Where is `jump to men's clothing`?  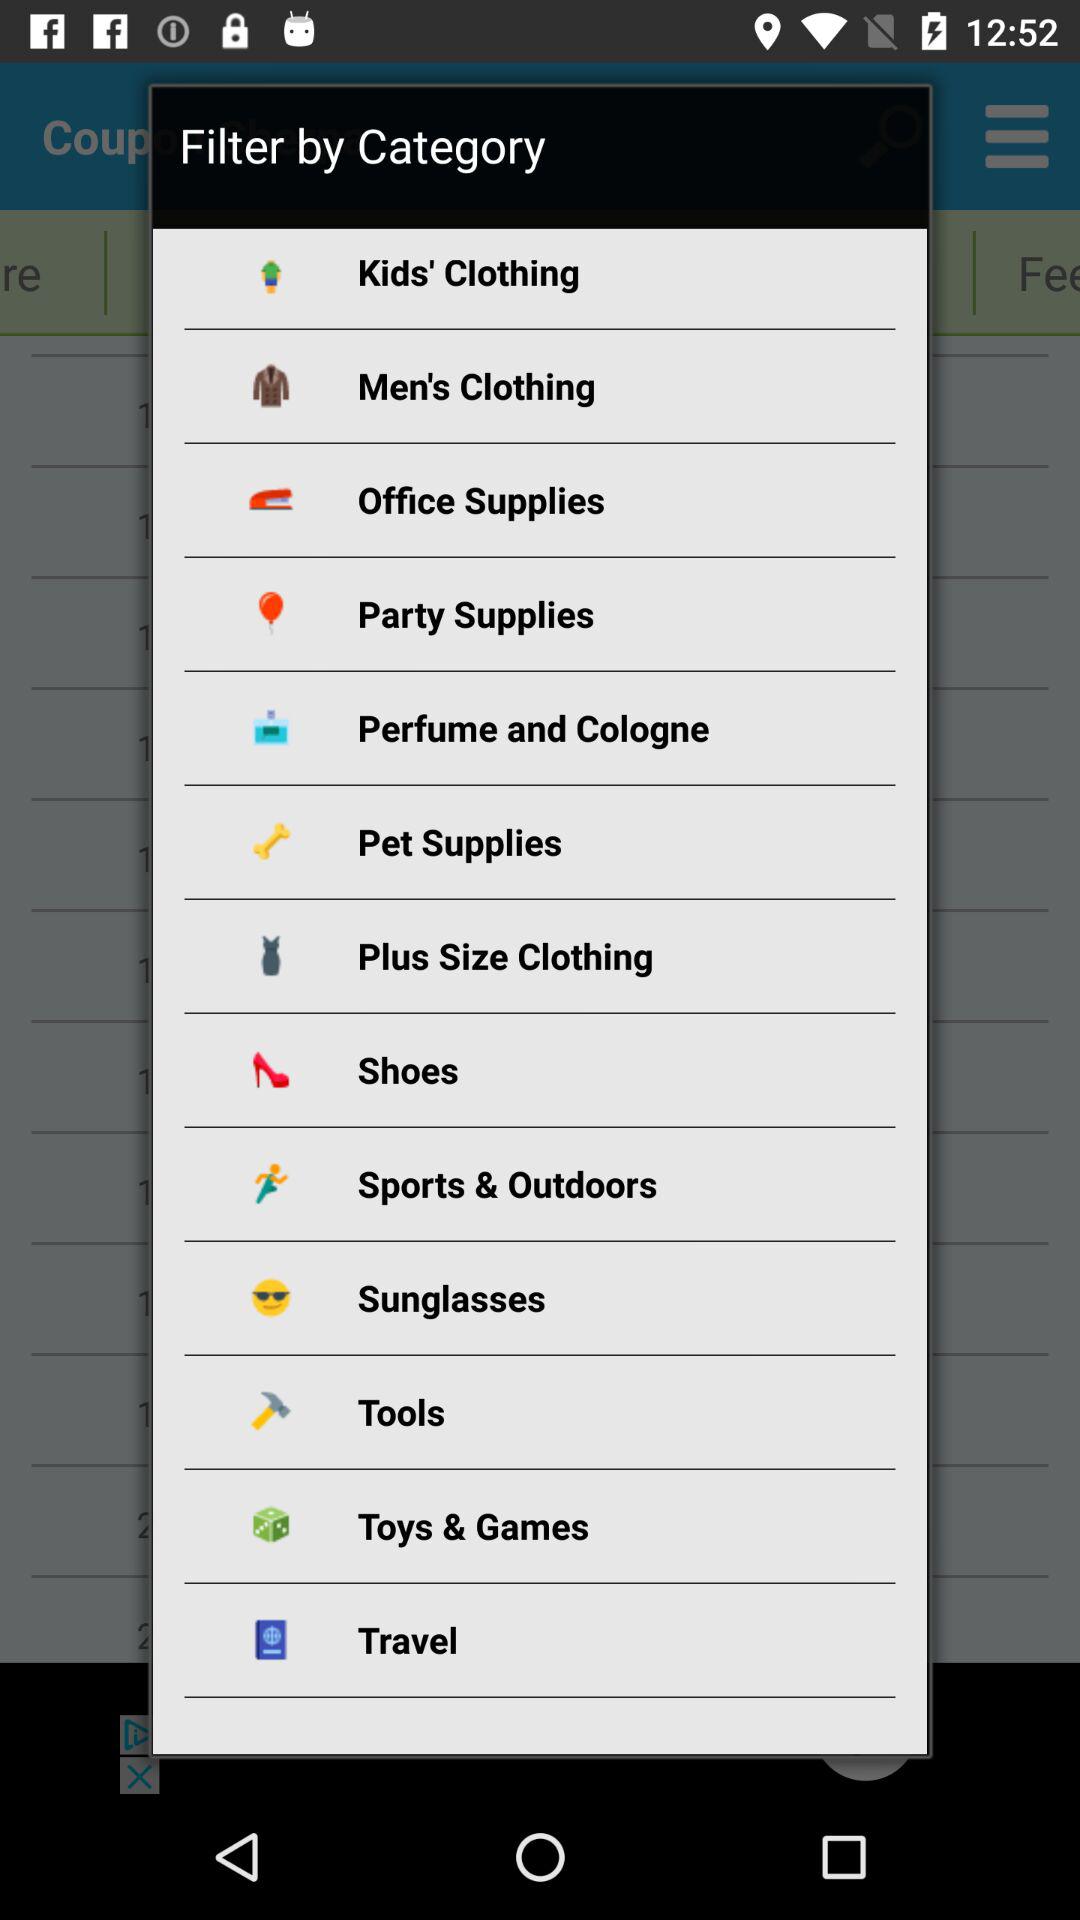 jump to men's clothing is located at coordinates (564, 386).